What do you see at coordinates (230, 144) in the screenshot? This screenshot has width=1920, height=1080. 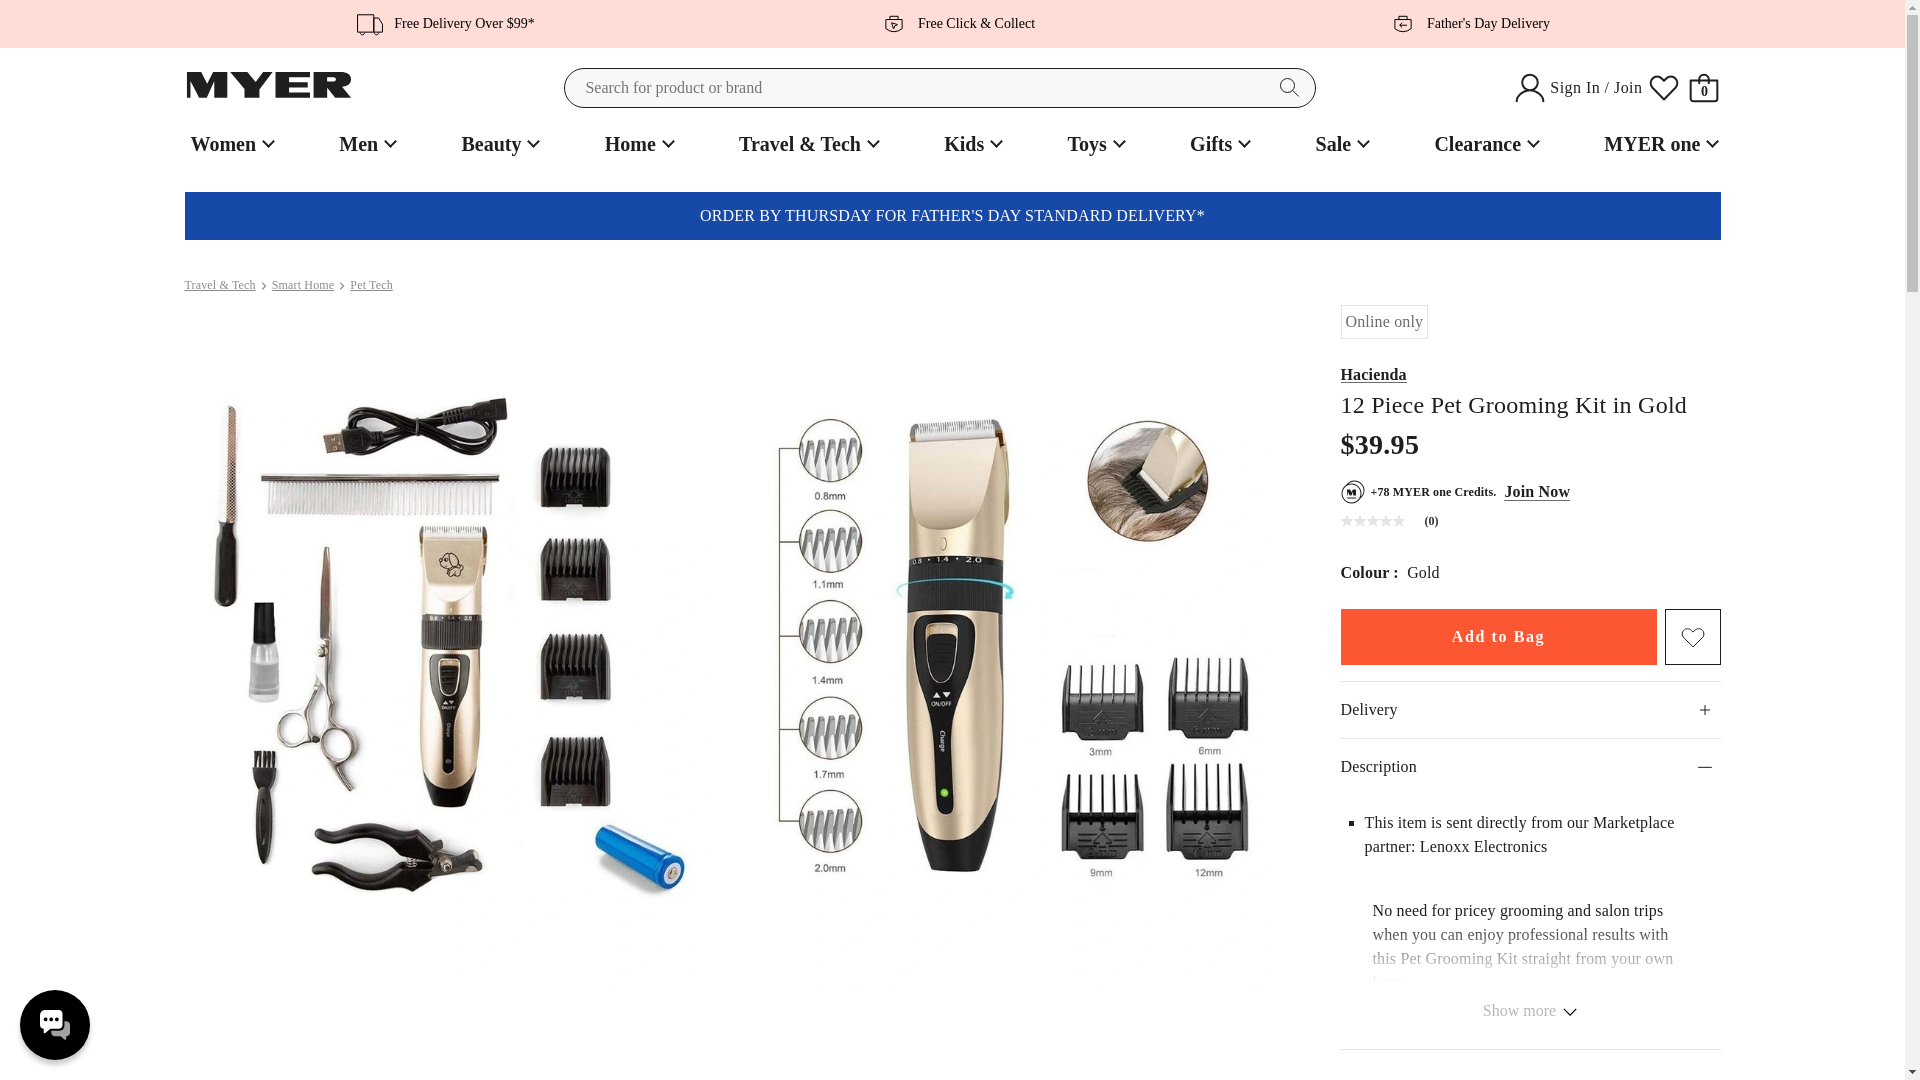 I see `Women` at bounding box center [230, 144].